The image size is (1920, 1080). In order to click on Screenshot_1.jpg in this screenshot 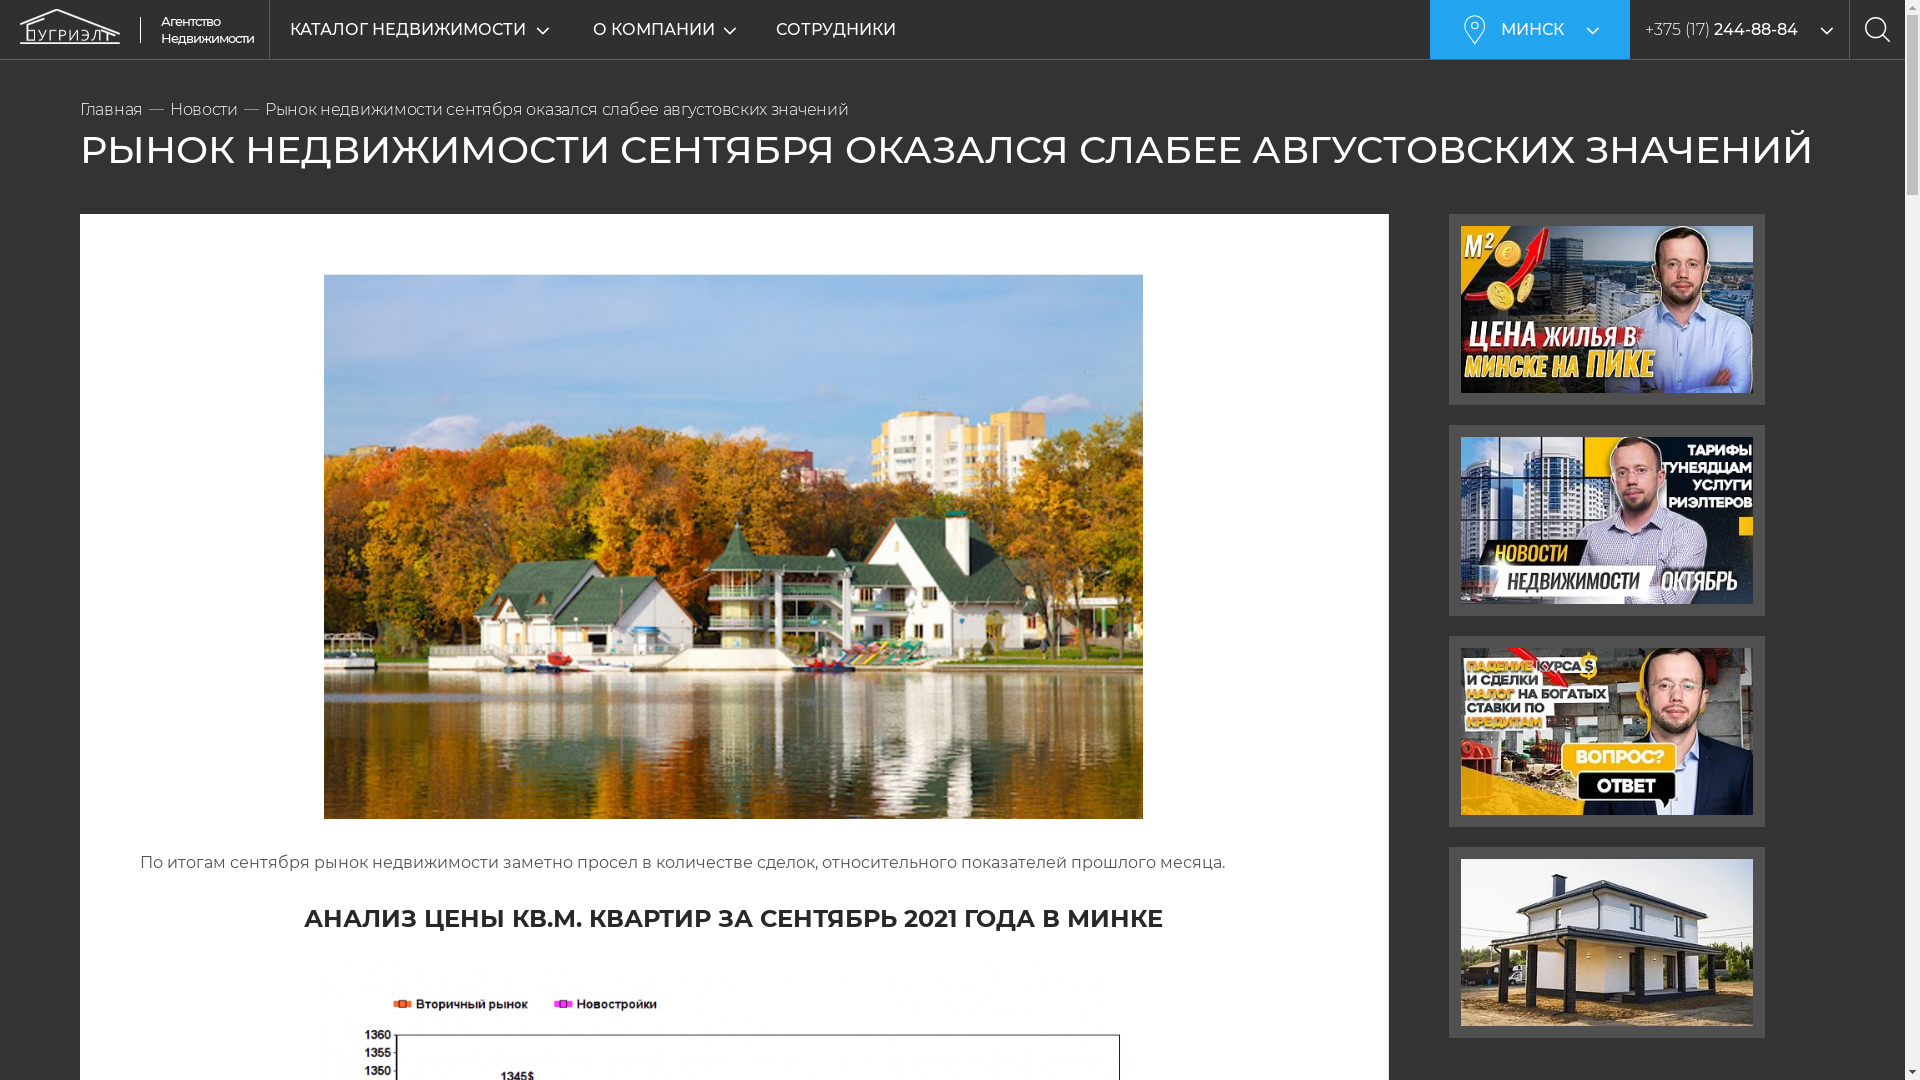, I will do `click(734, 546)`.